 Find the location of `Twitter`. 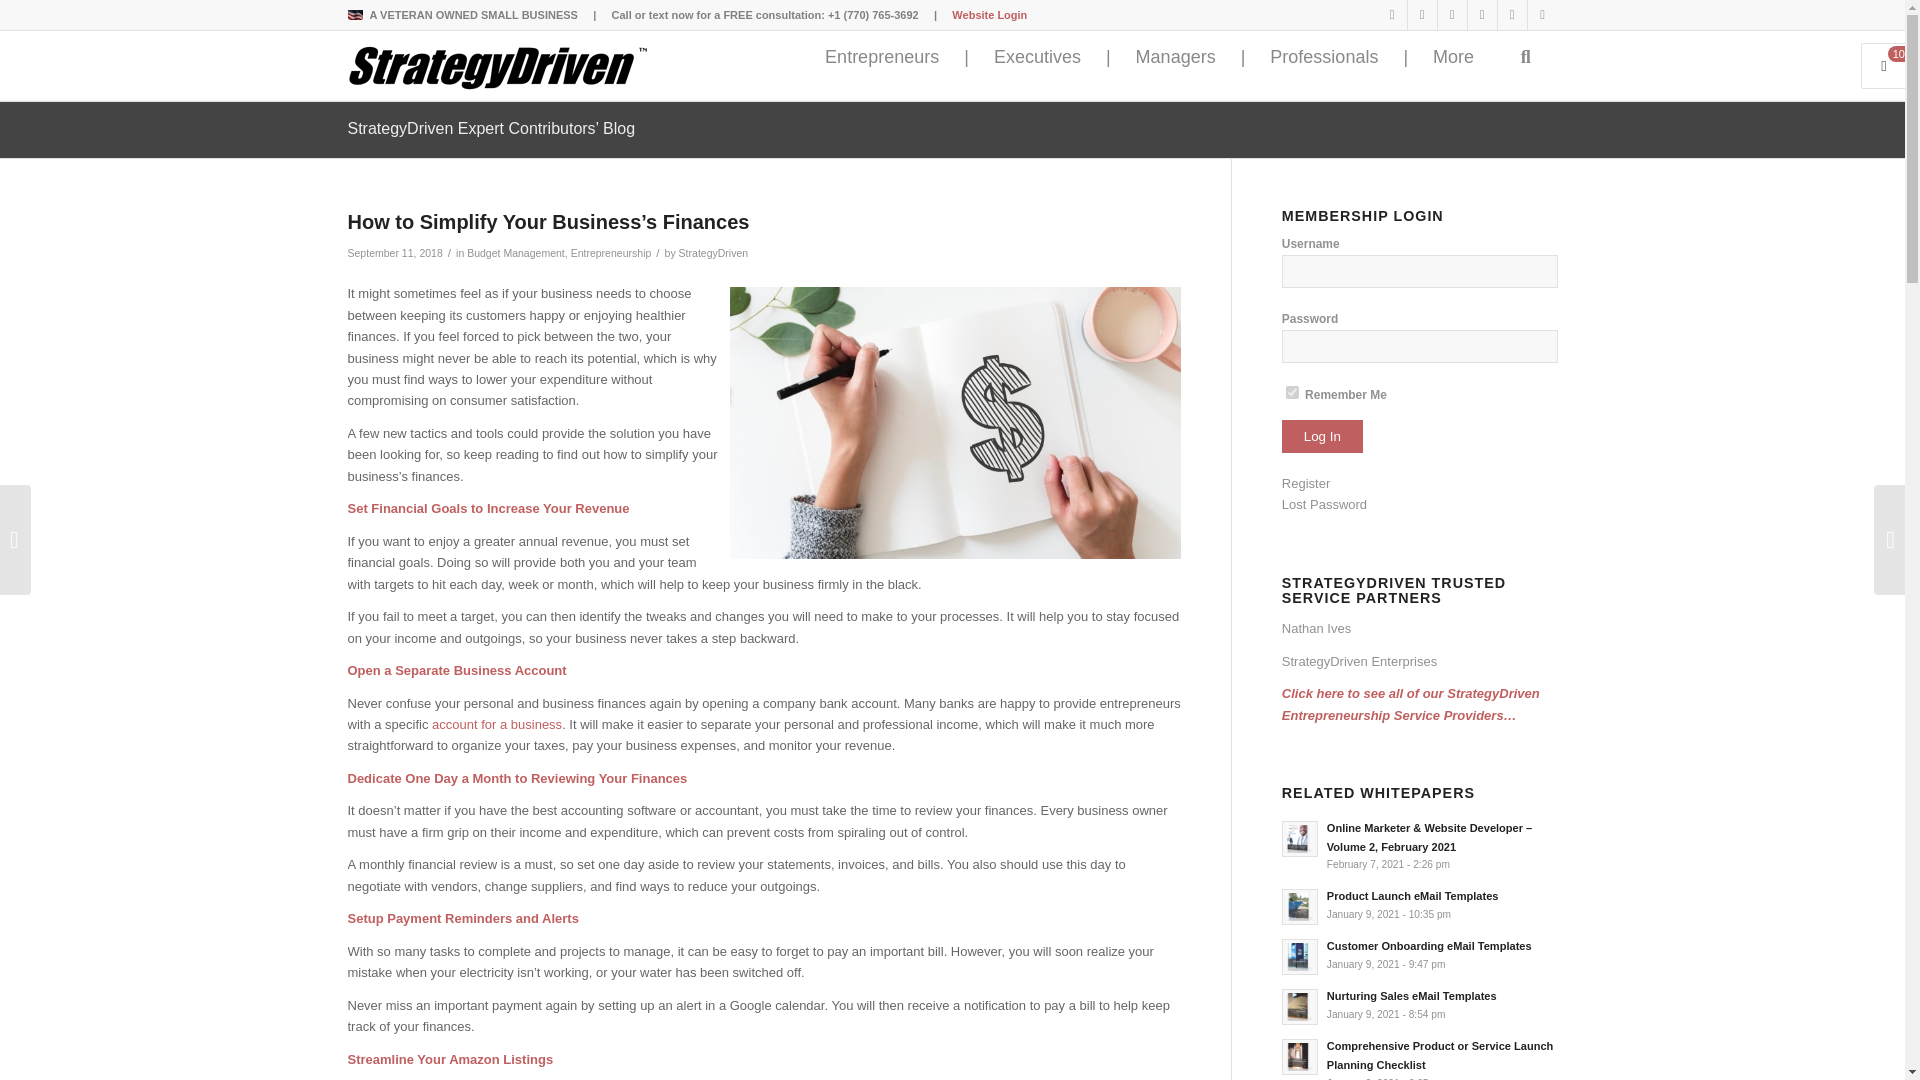

Twitter is located at coordinates (1452, 15).